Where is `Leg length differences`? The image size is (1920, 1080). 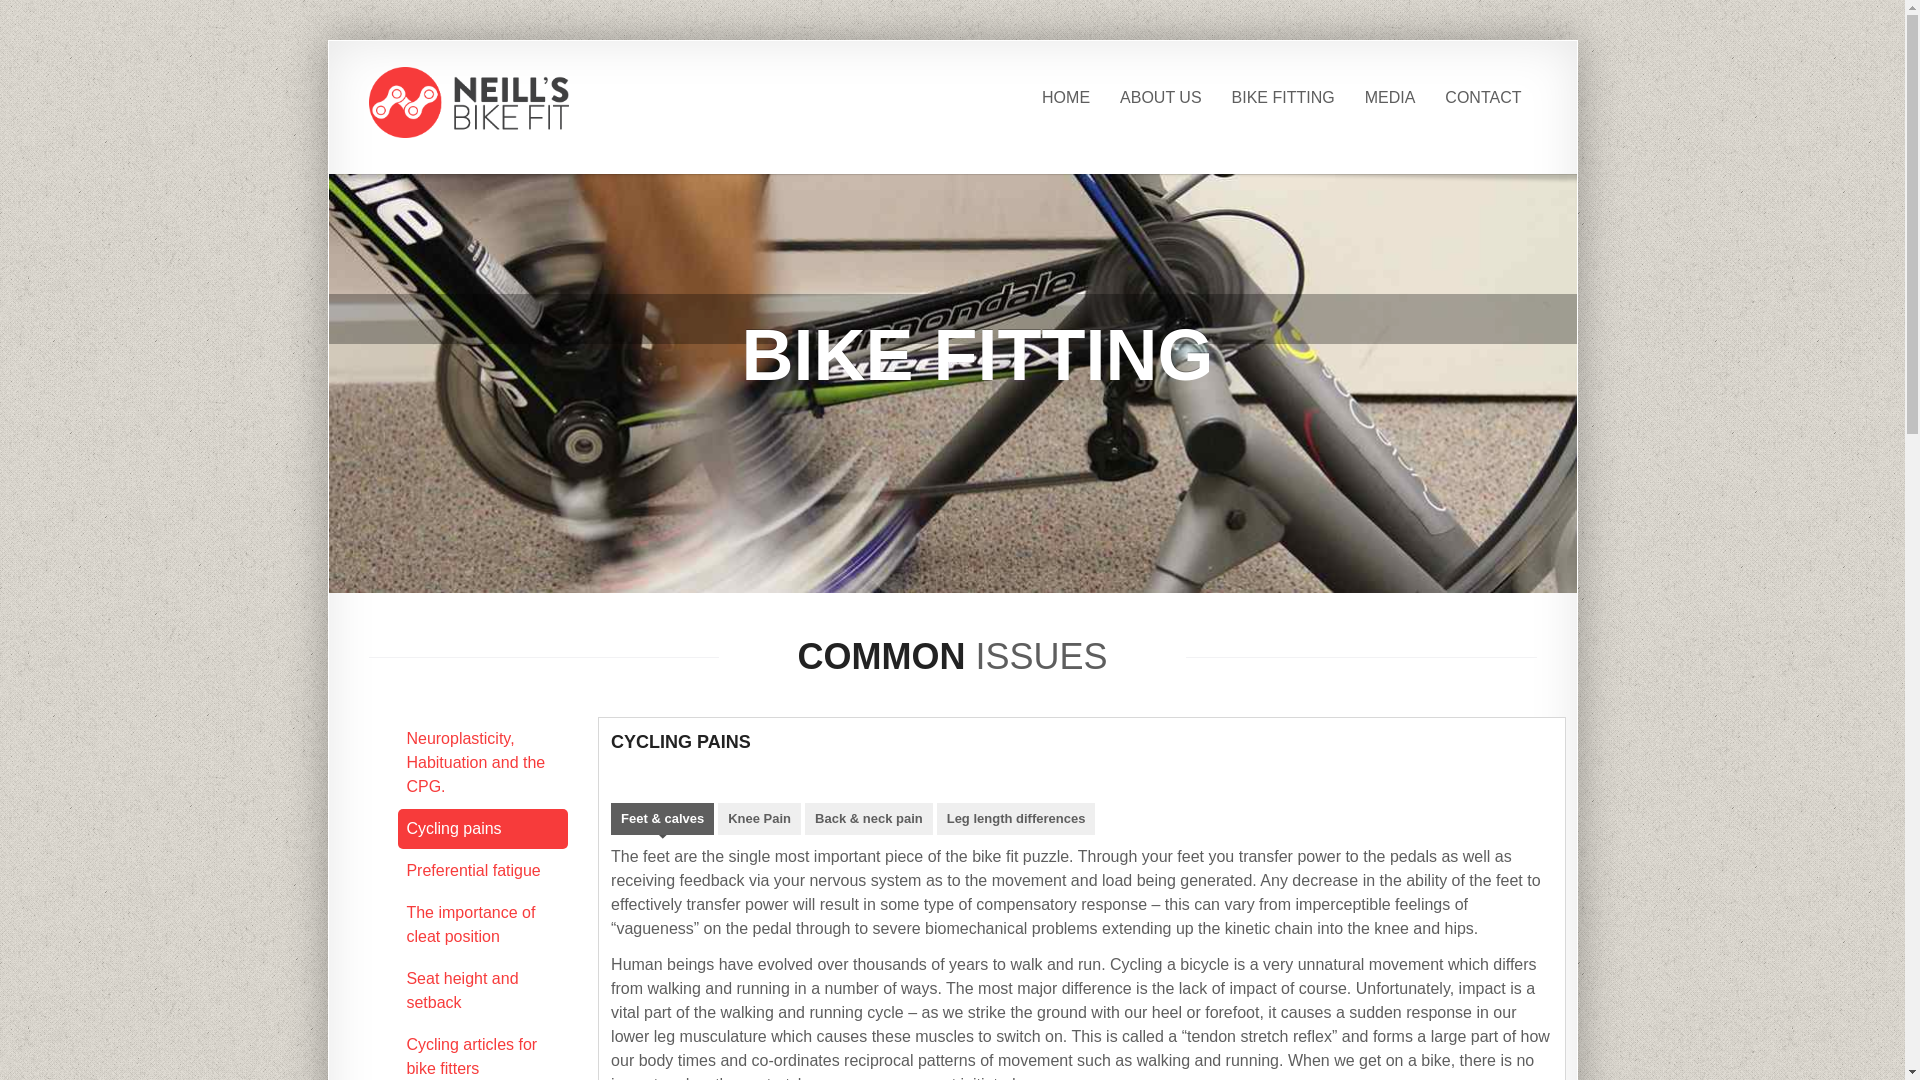
Leg length differences is located at coordinates (1016, 819).